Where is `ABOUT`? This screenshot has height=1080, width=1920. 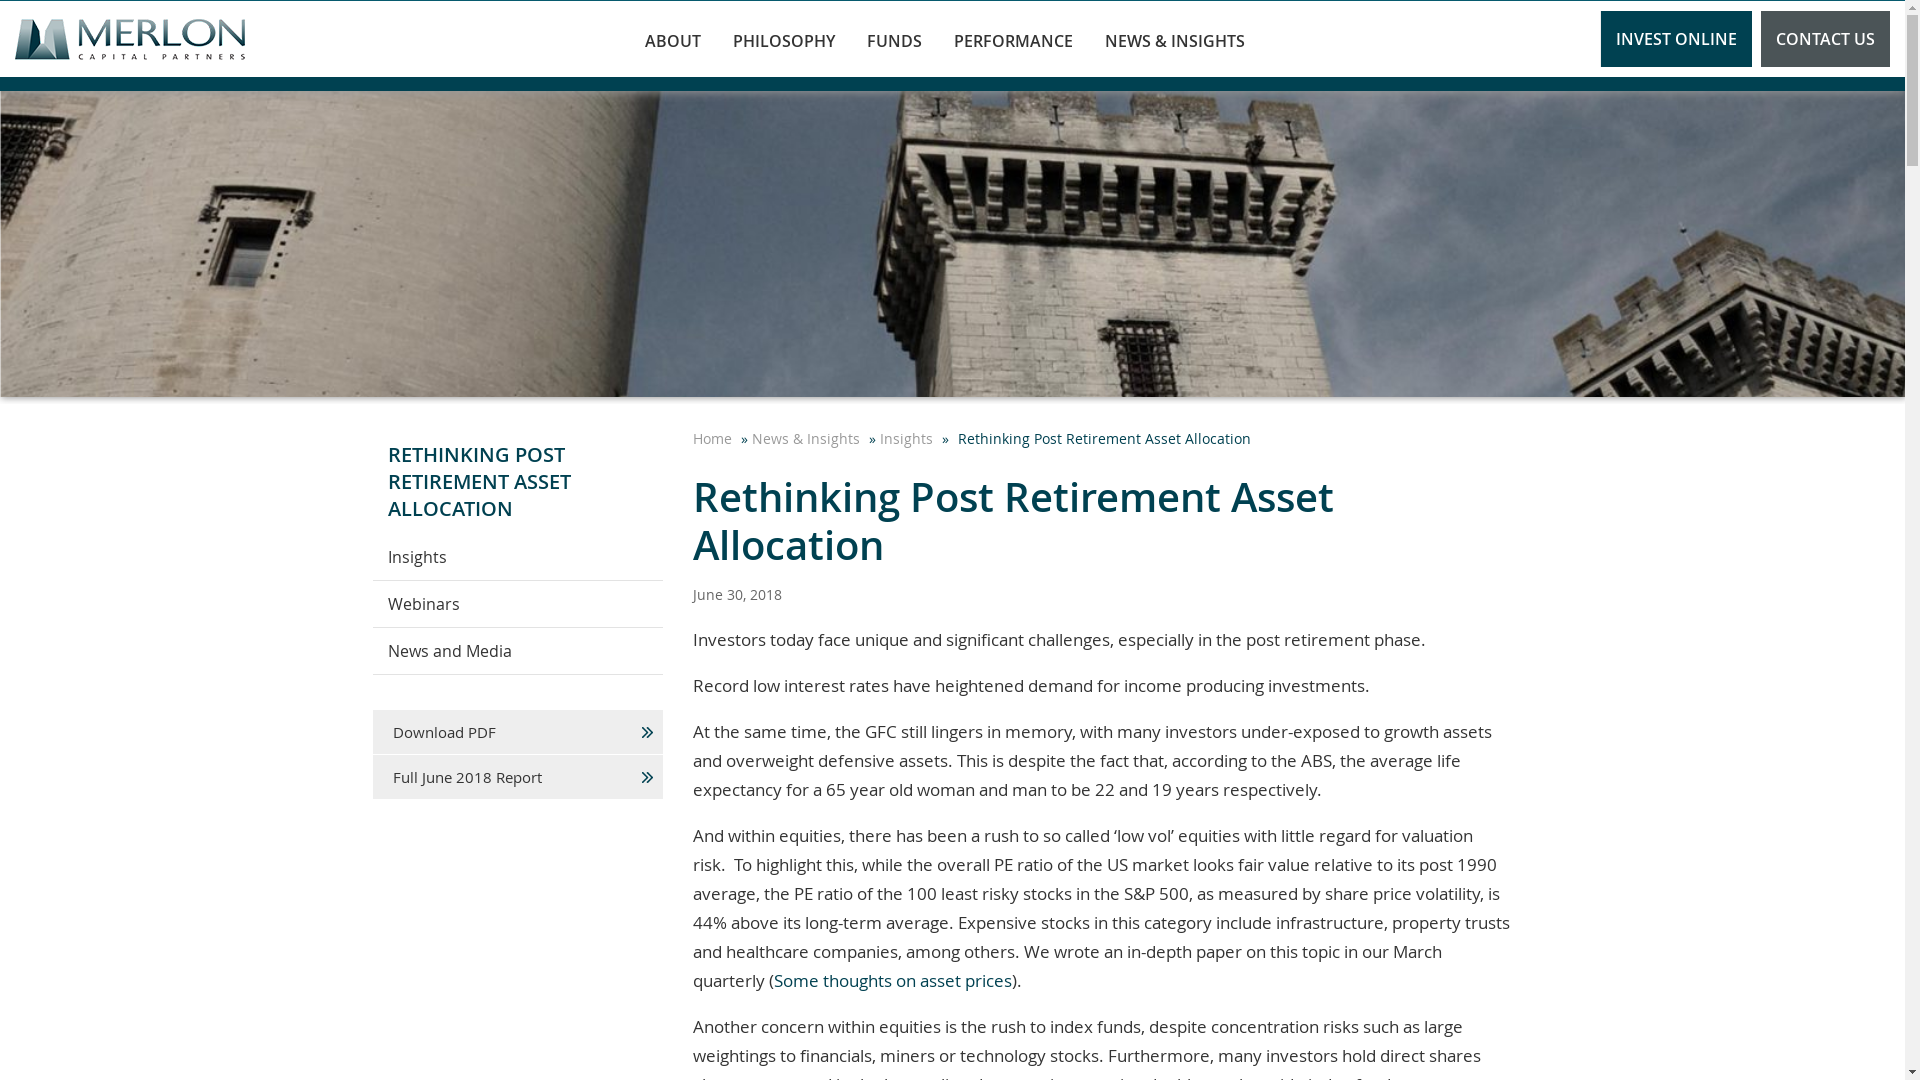
ABOUT is located at coordinates (673, 40).